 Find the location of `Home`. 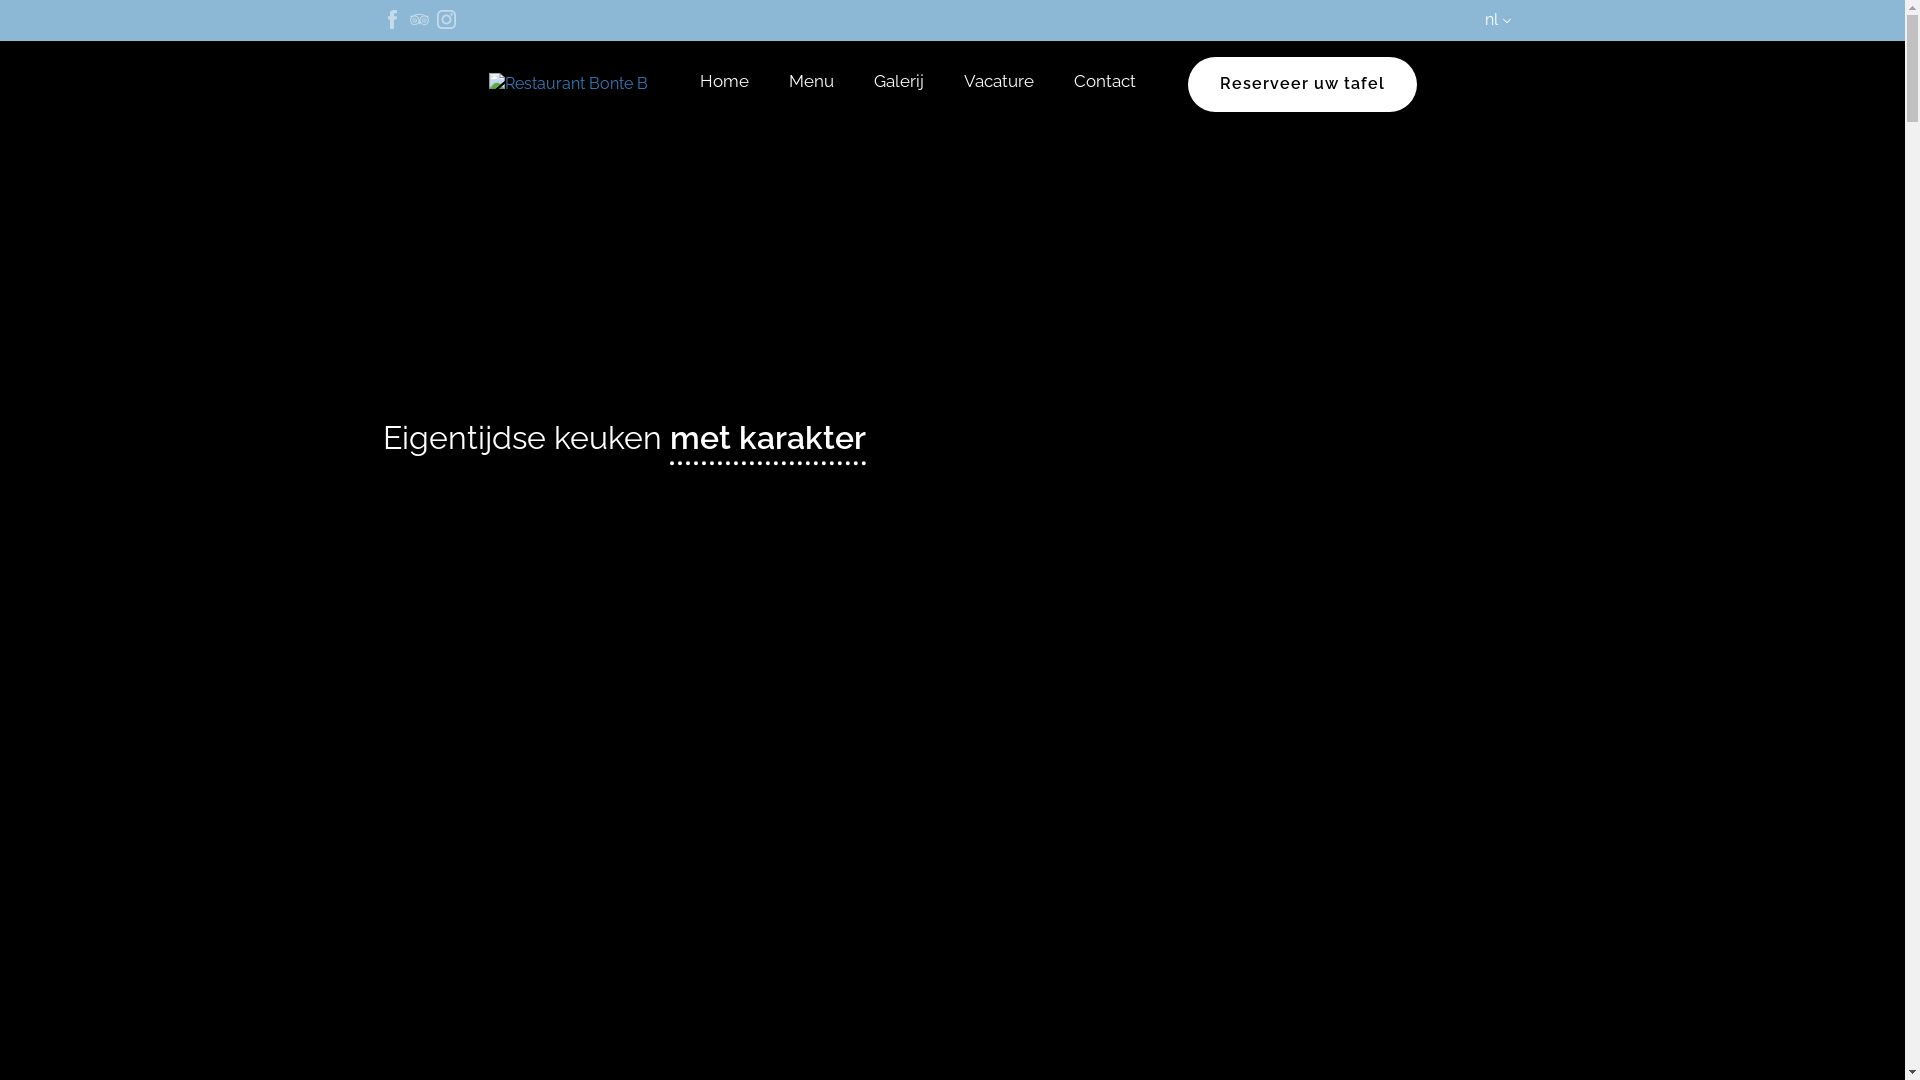

Home is located at coordinates (724, 84).